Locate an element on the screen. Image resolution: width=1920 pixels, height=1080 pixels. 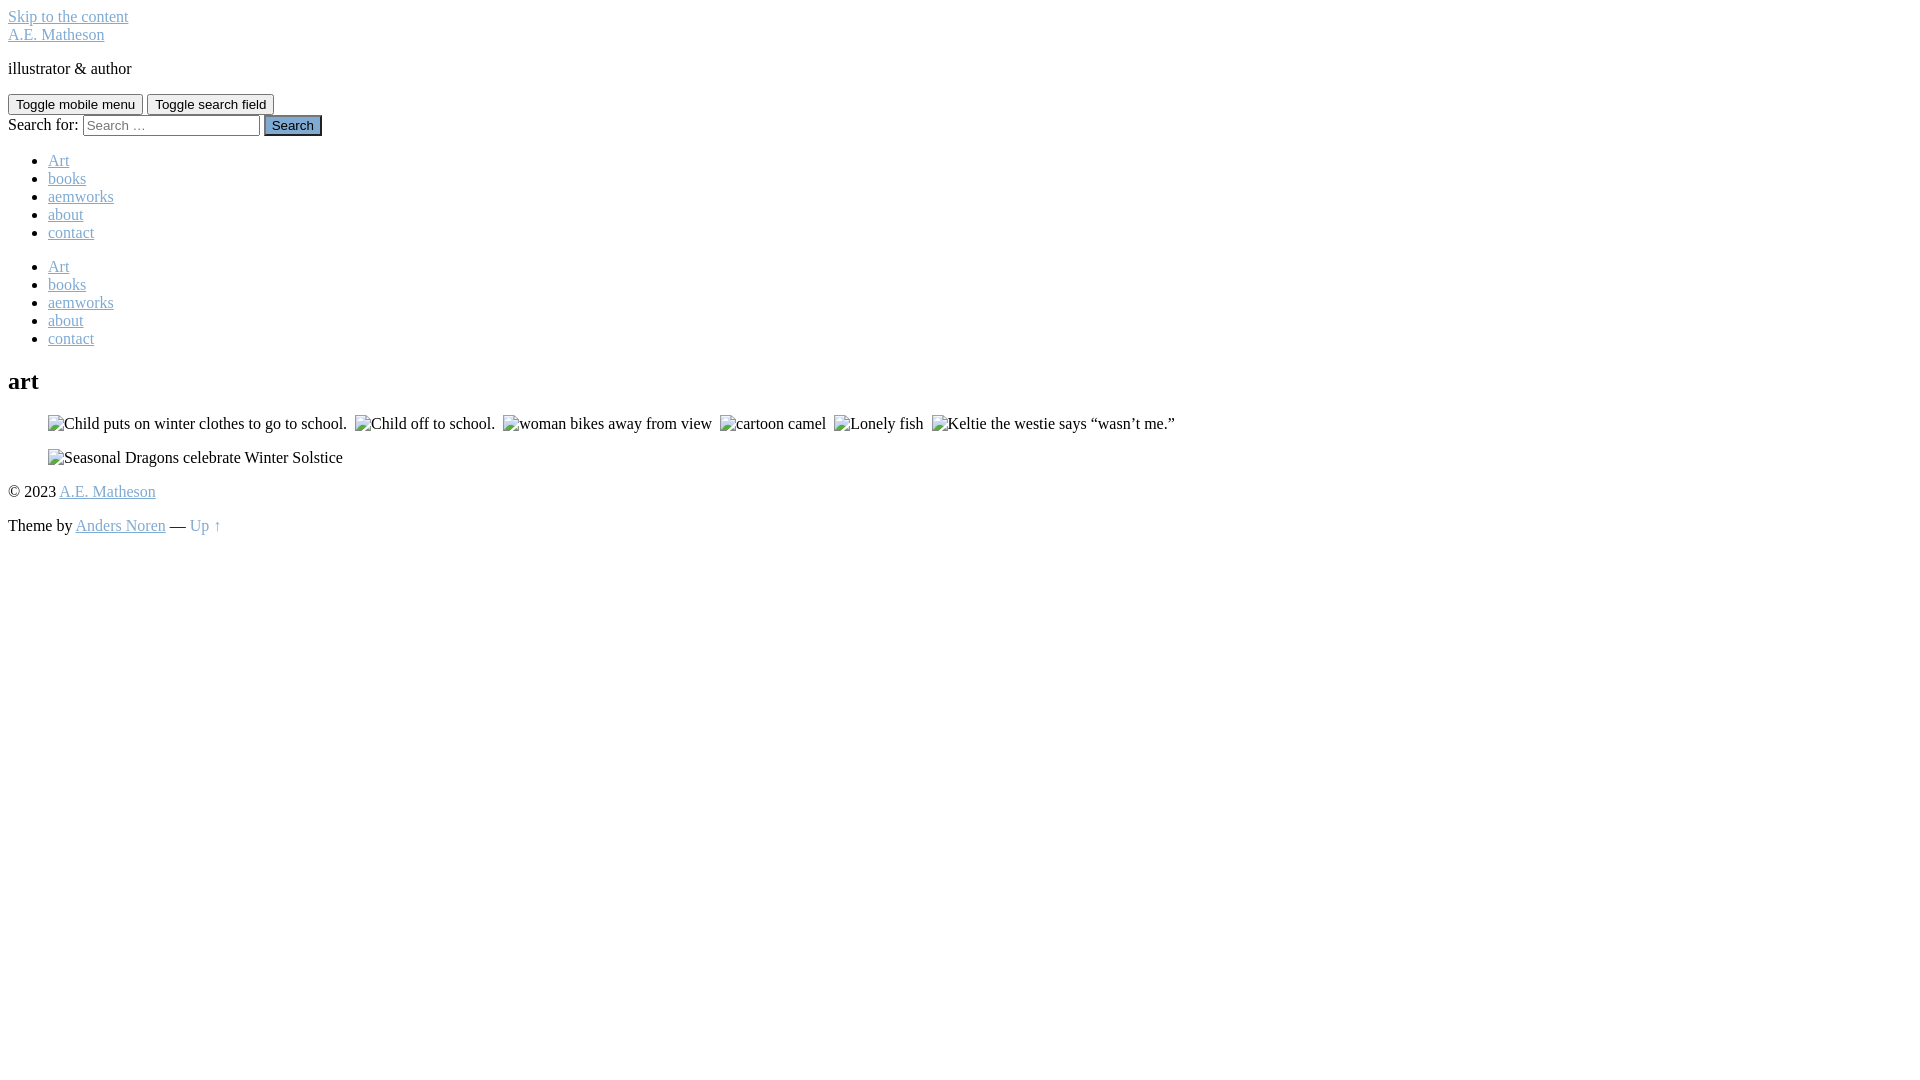
Art is located at coordinates (58, 266).